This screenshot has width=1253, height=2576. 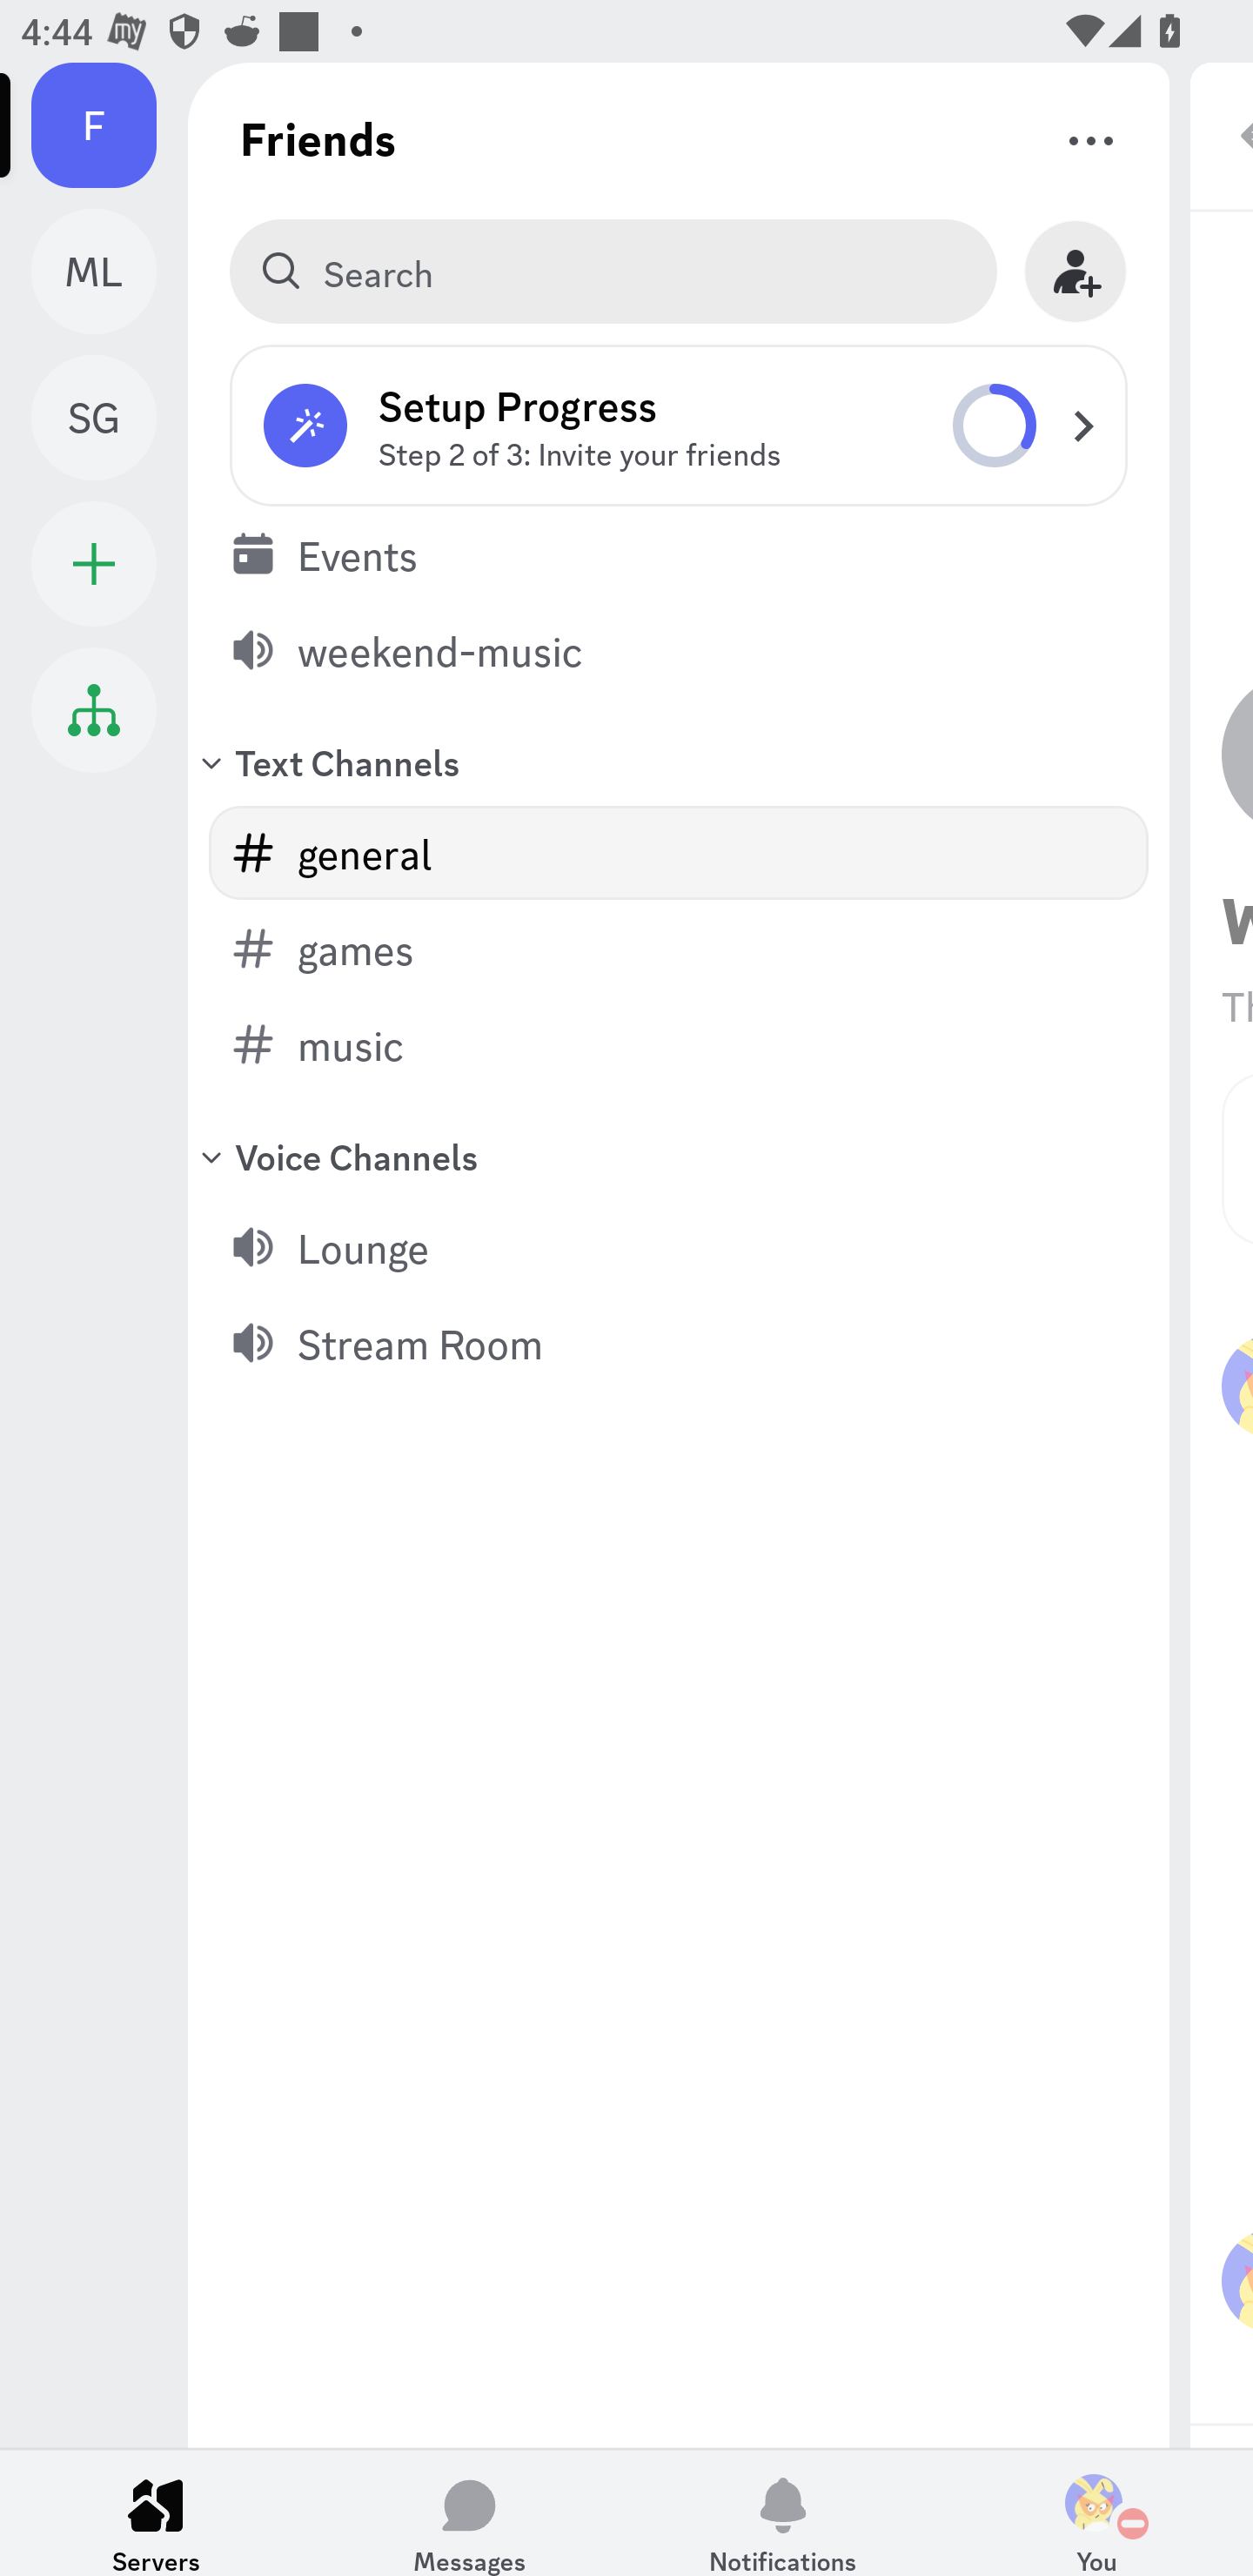 I want to click on Servers, so click(x=157, y=2512).